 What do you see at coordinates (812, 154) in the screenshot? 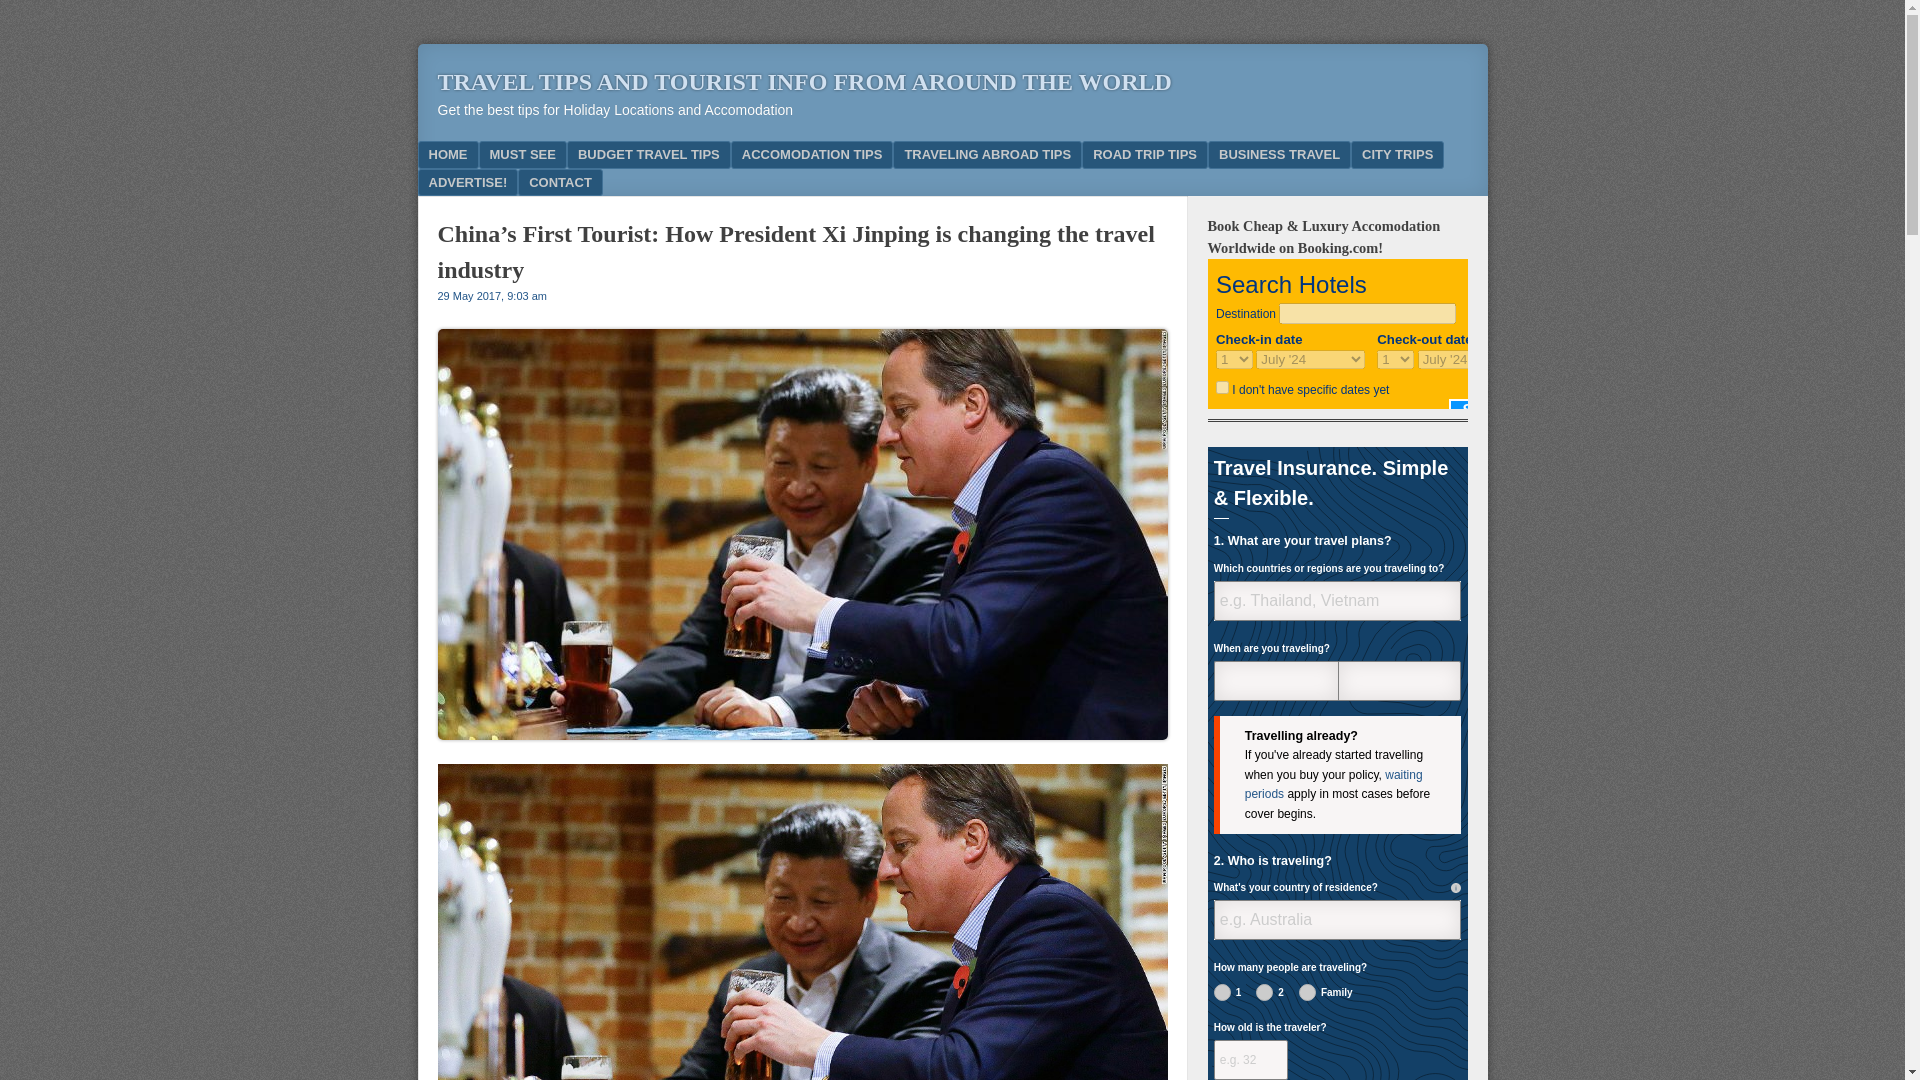
I see `Great Accomodations Exposed!` at bounding box center [812, 154].